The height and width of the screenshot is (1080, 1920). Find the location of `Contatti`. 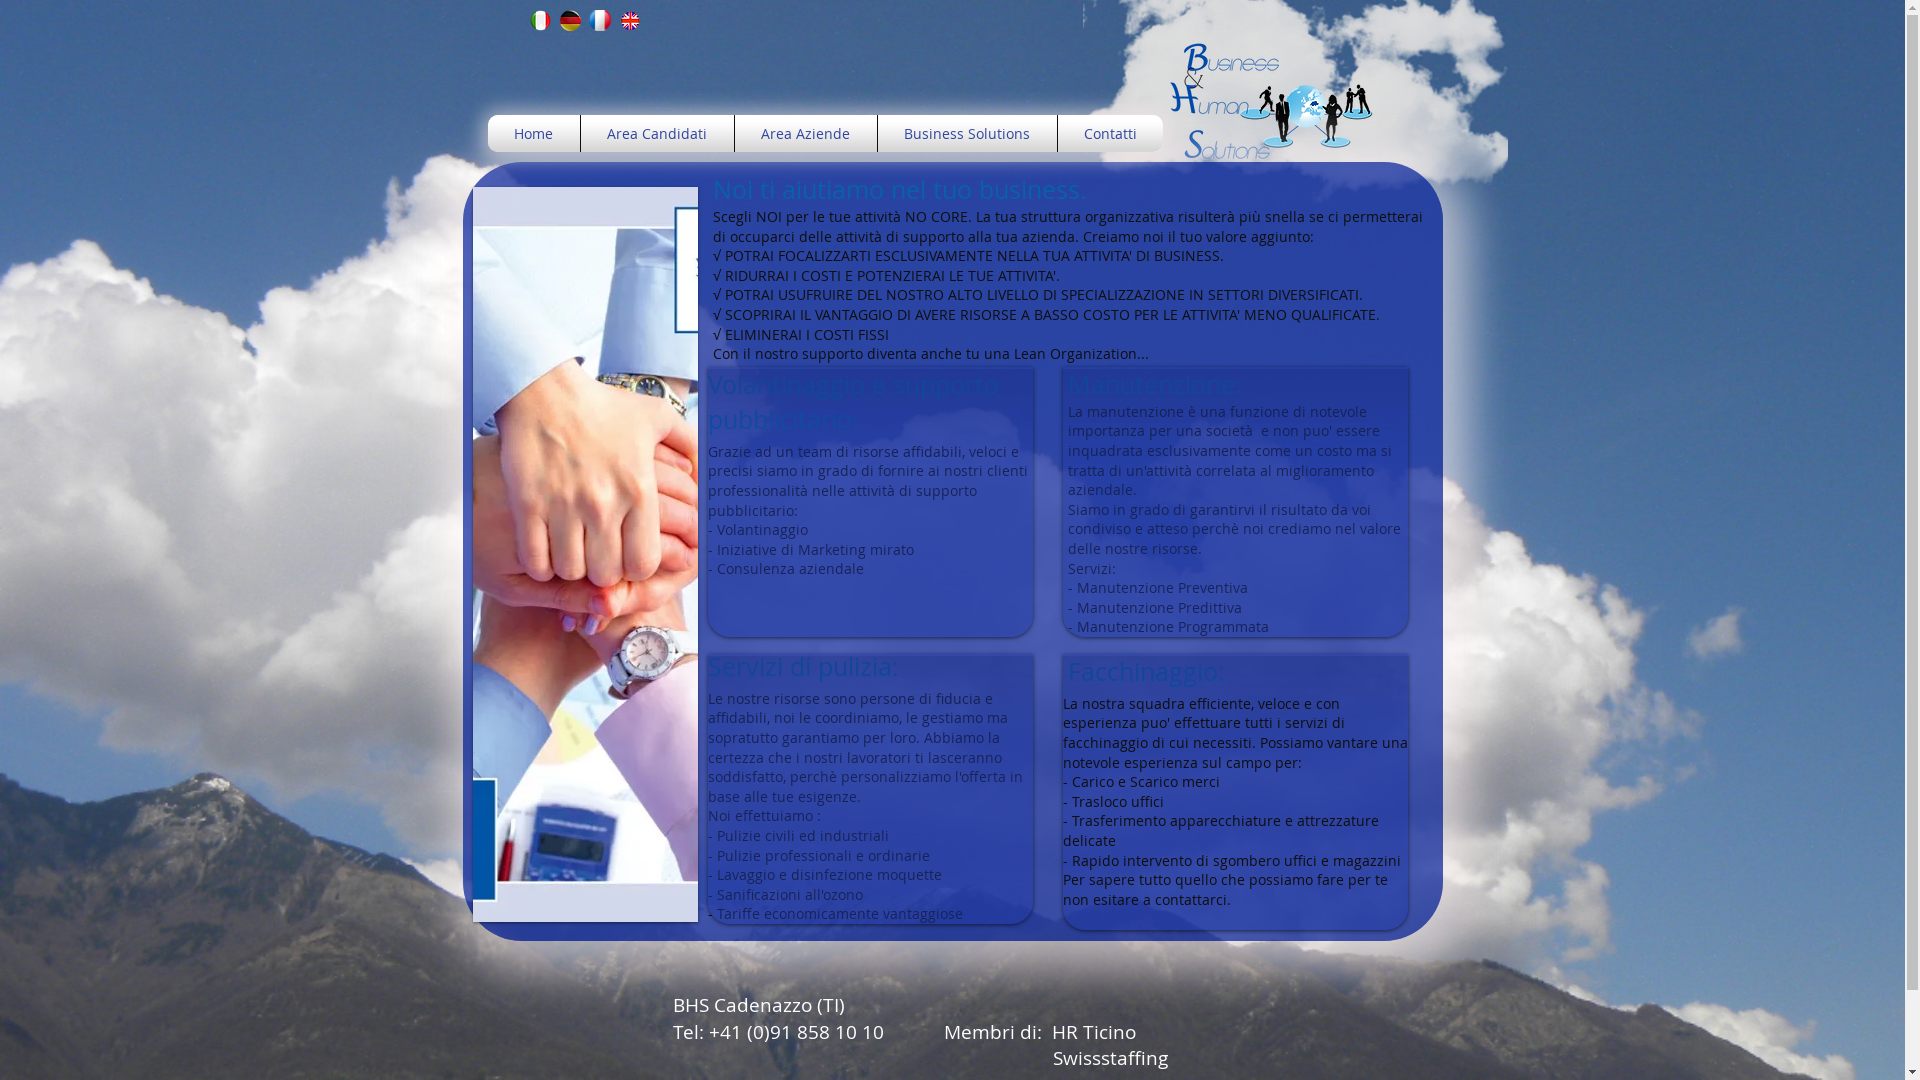

Contatti is located at coordinates (1110, 134).